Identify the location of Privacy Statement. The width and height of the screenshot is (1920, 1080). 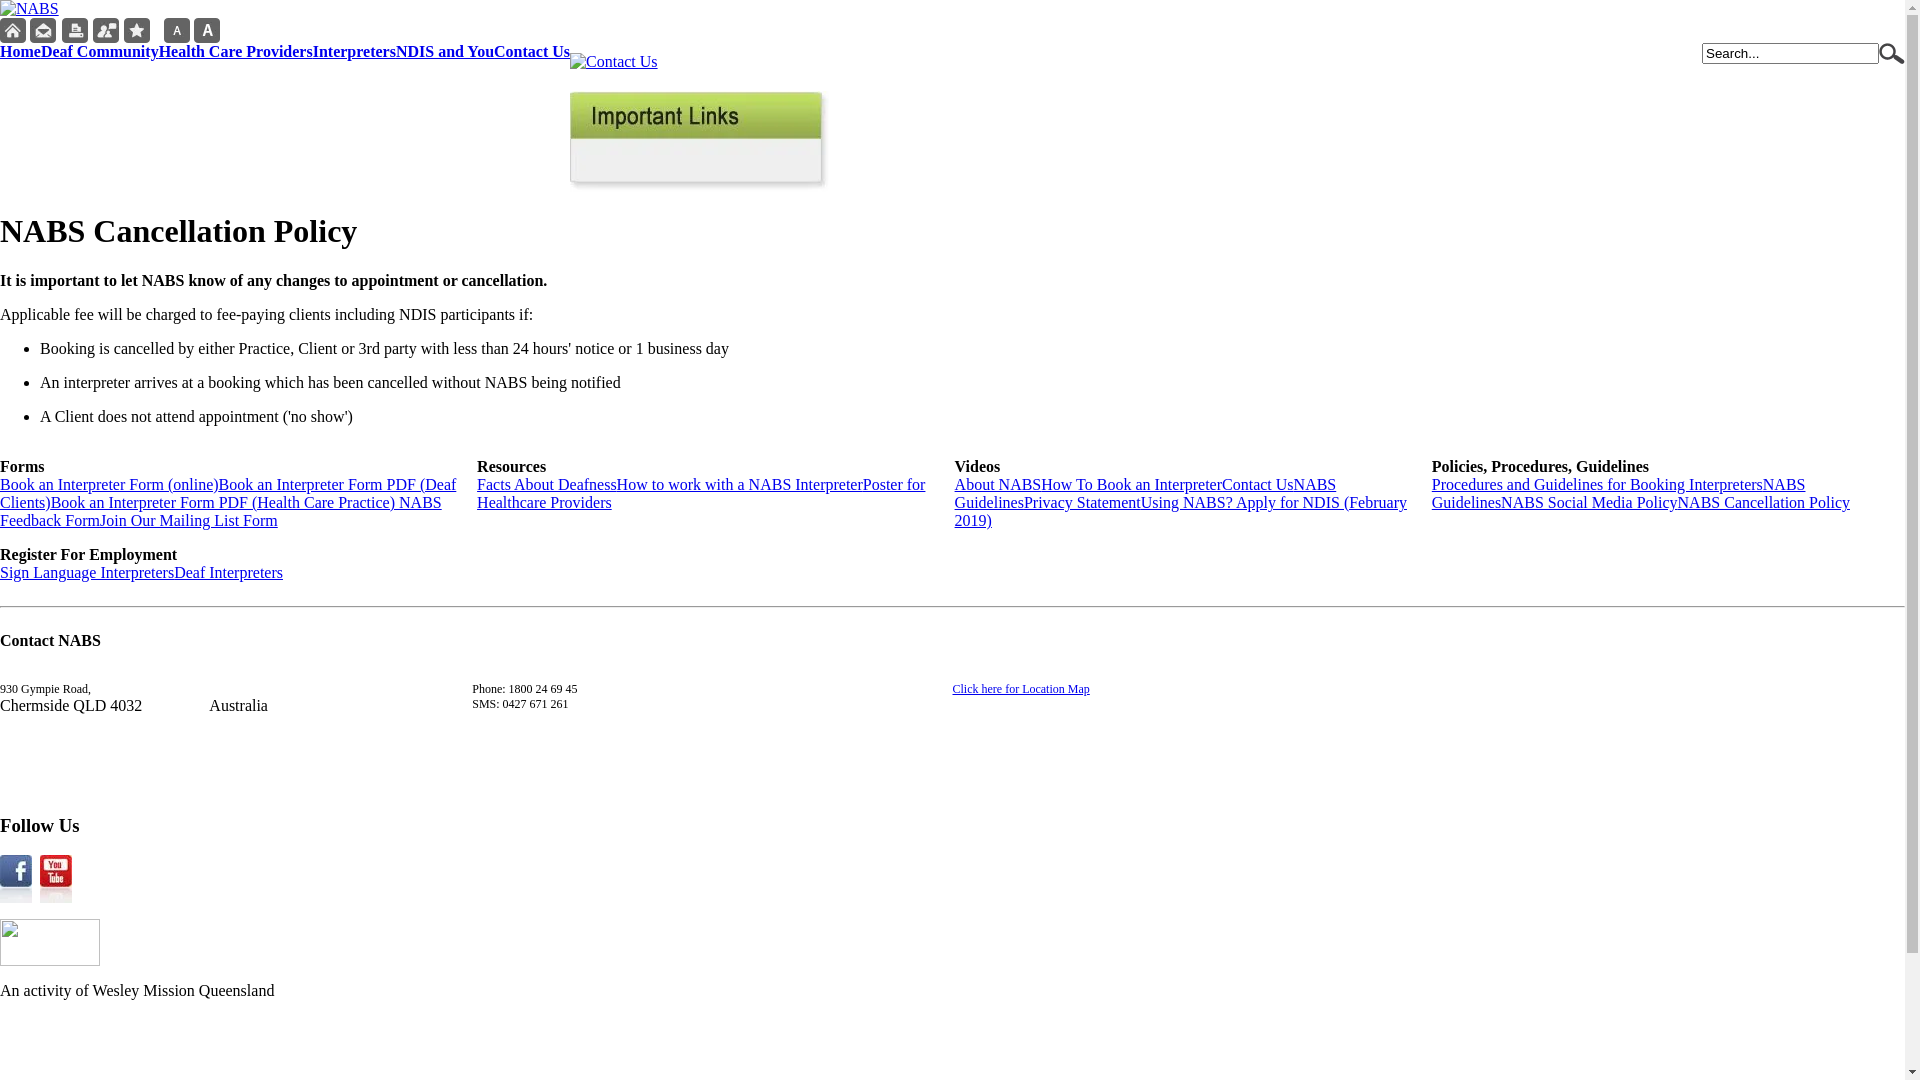
(1082, 502).